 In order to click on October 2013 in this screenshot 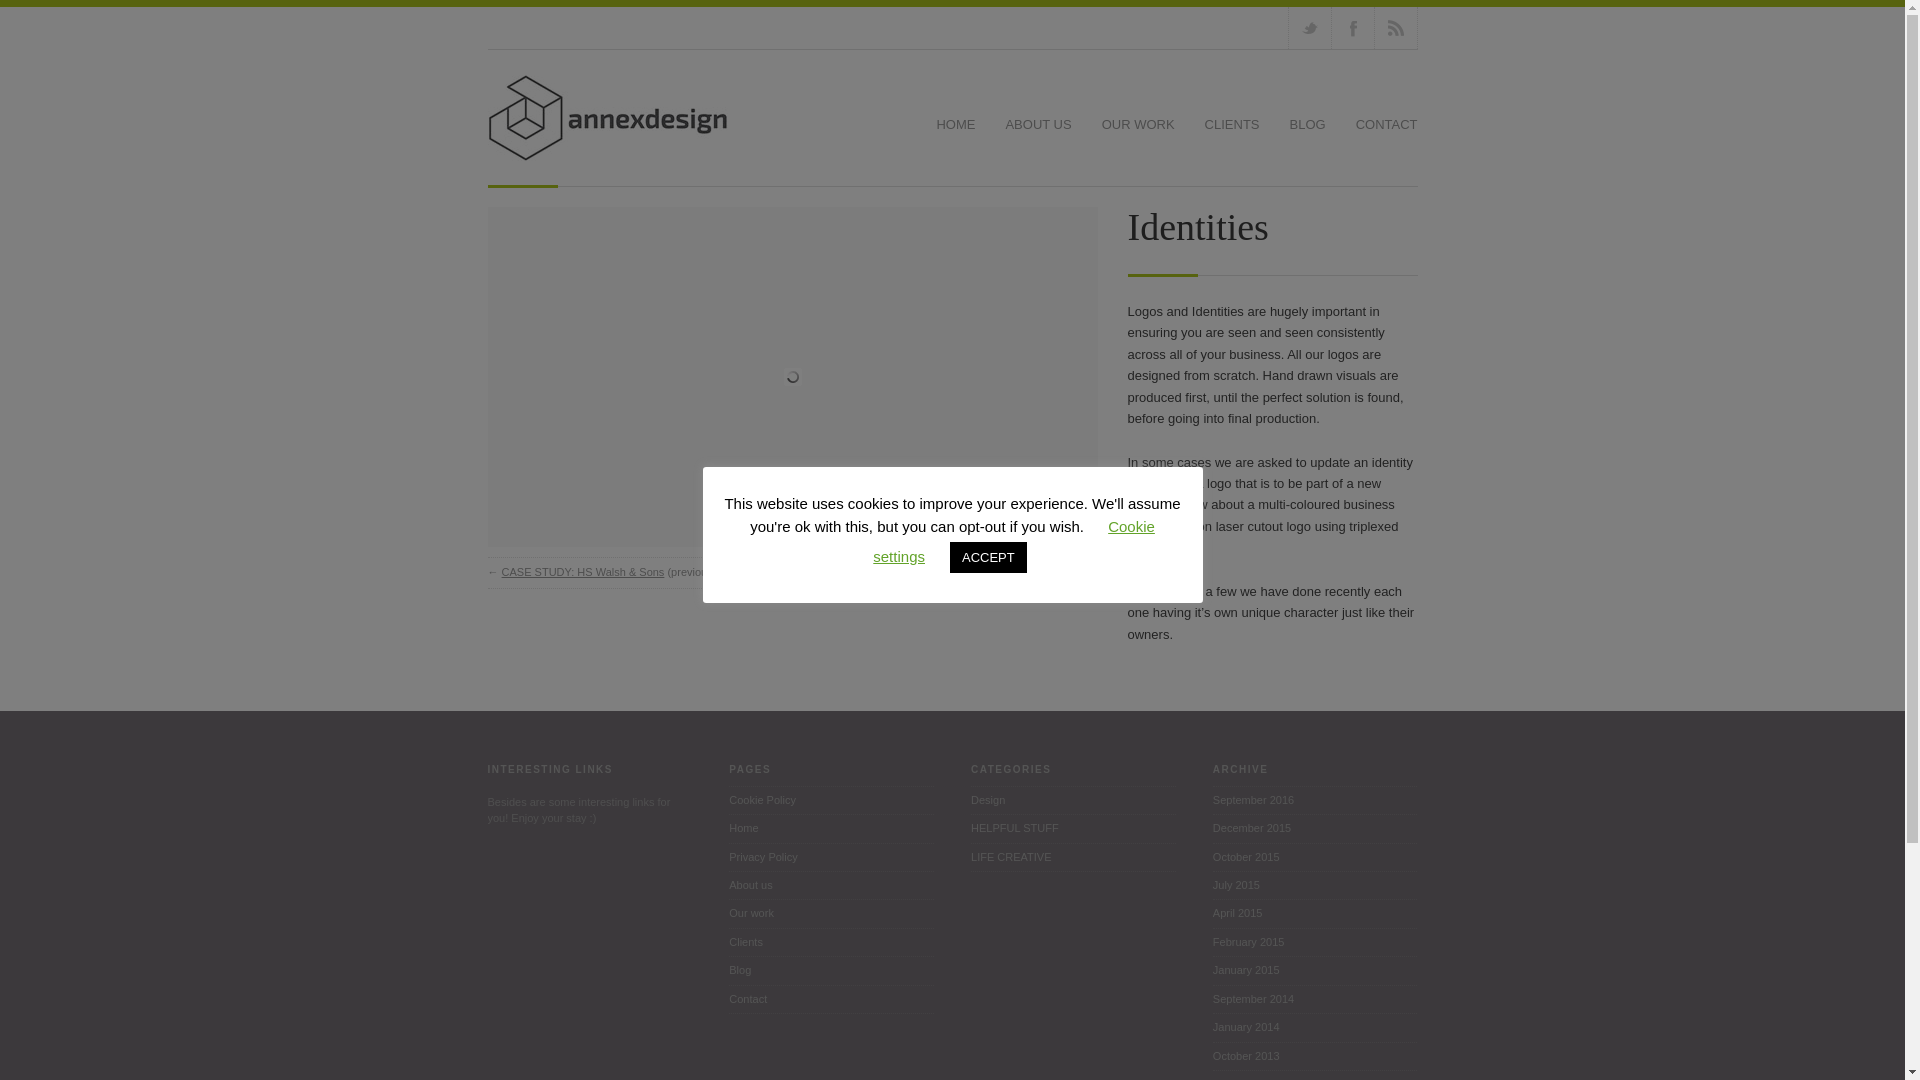, I will do `click(1316, 1057)`.